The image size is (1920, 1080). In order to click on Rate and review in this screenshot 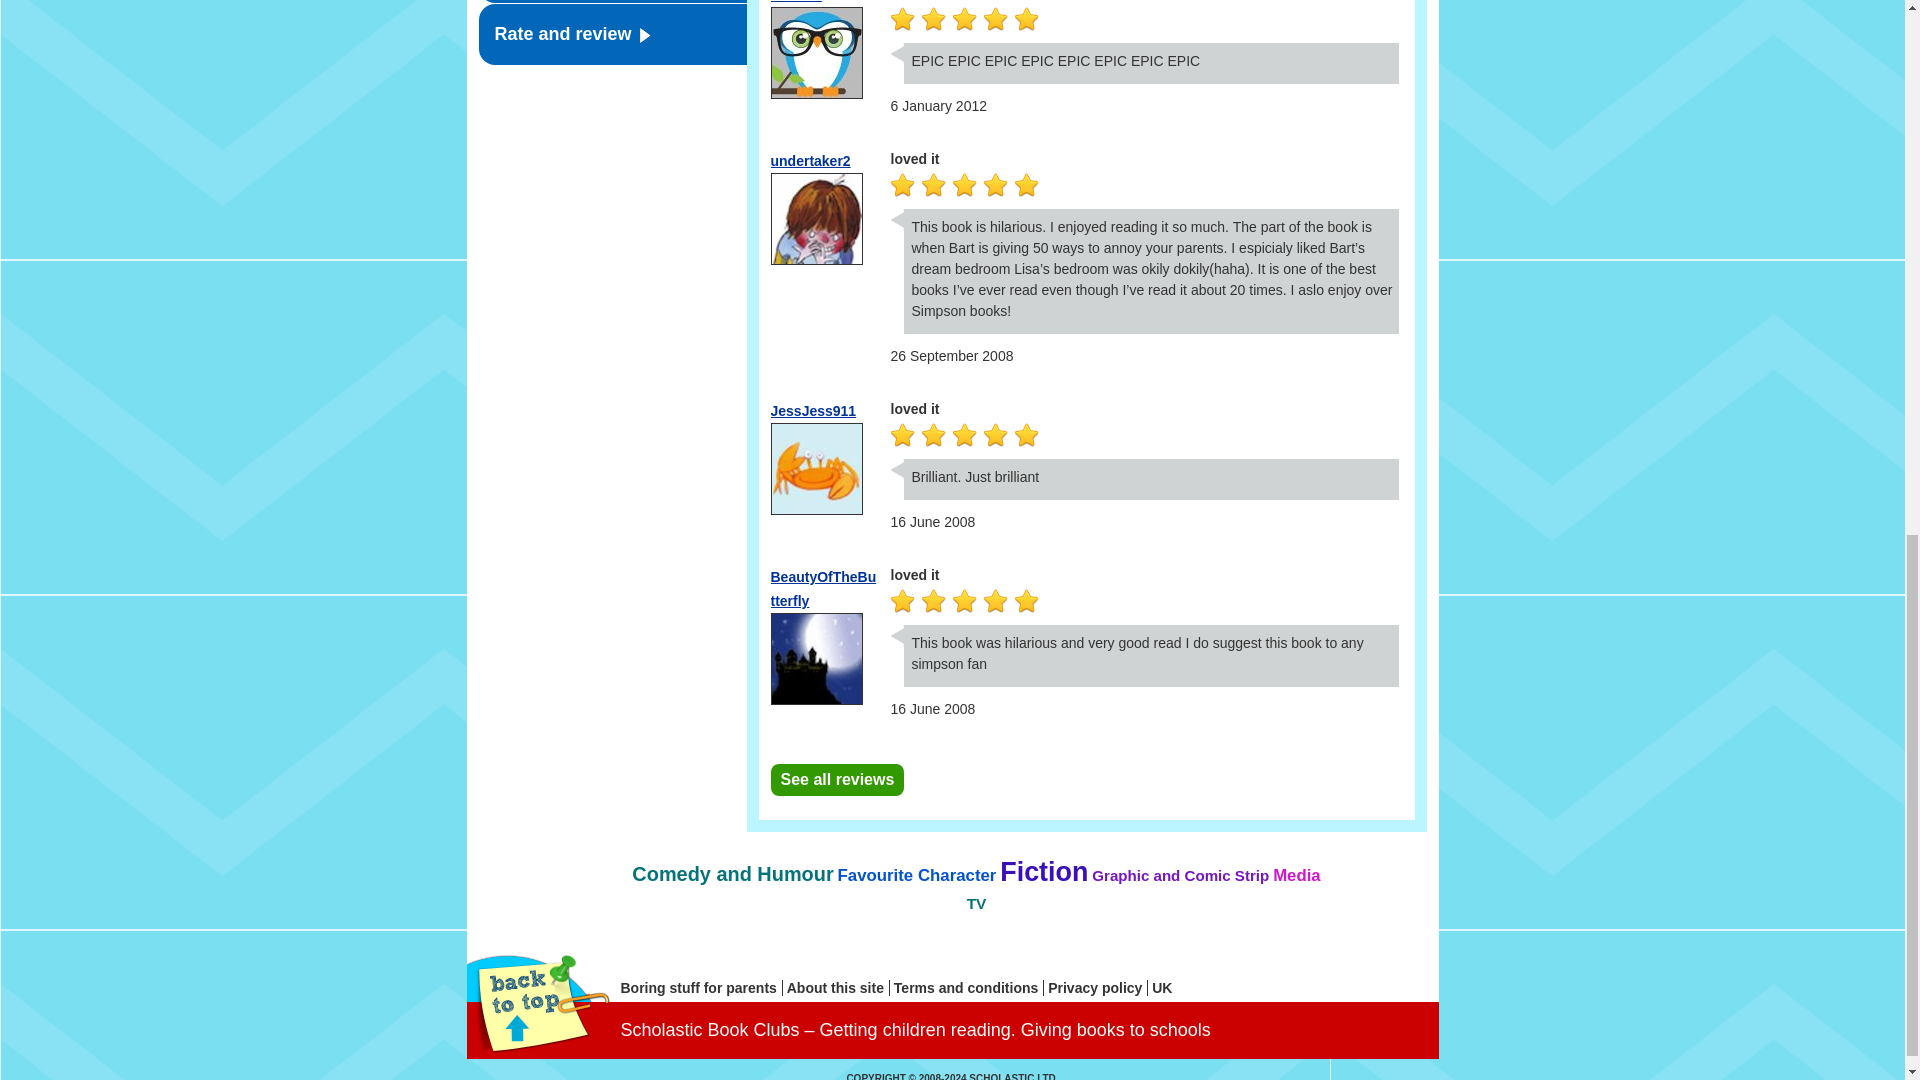, I will do `click(612, 34)`.